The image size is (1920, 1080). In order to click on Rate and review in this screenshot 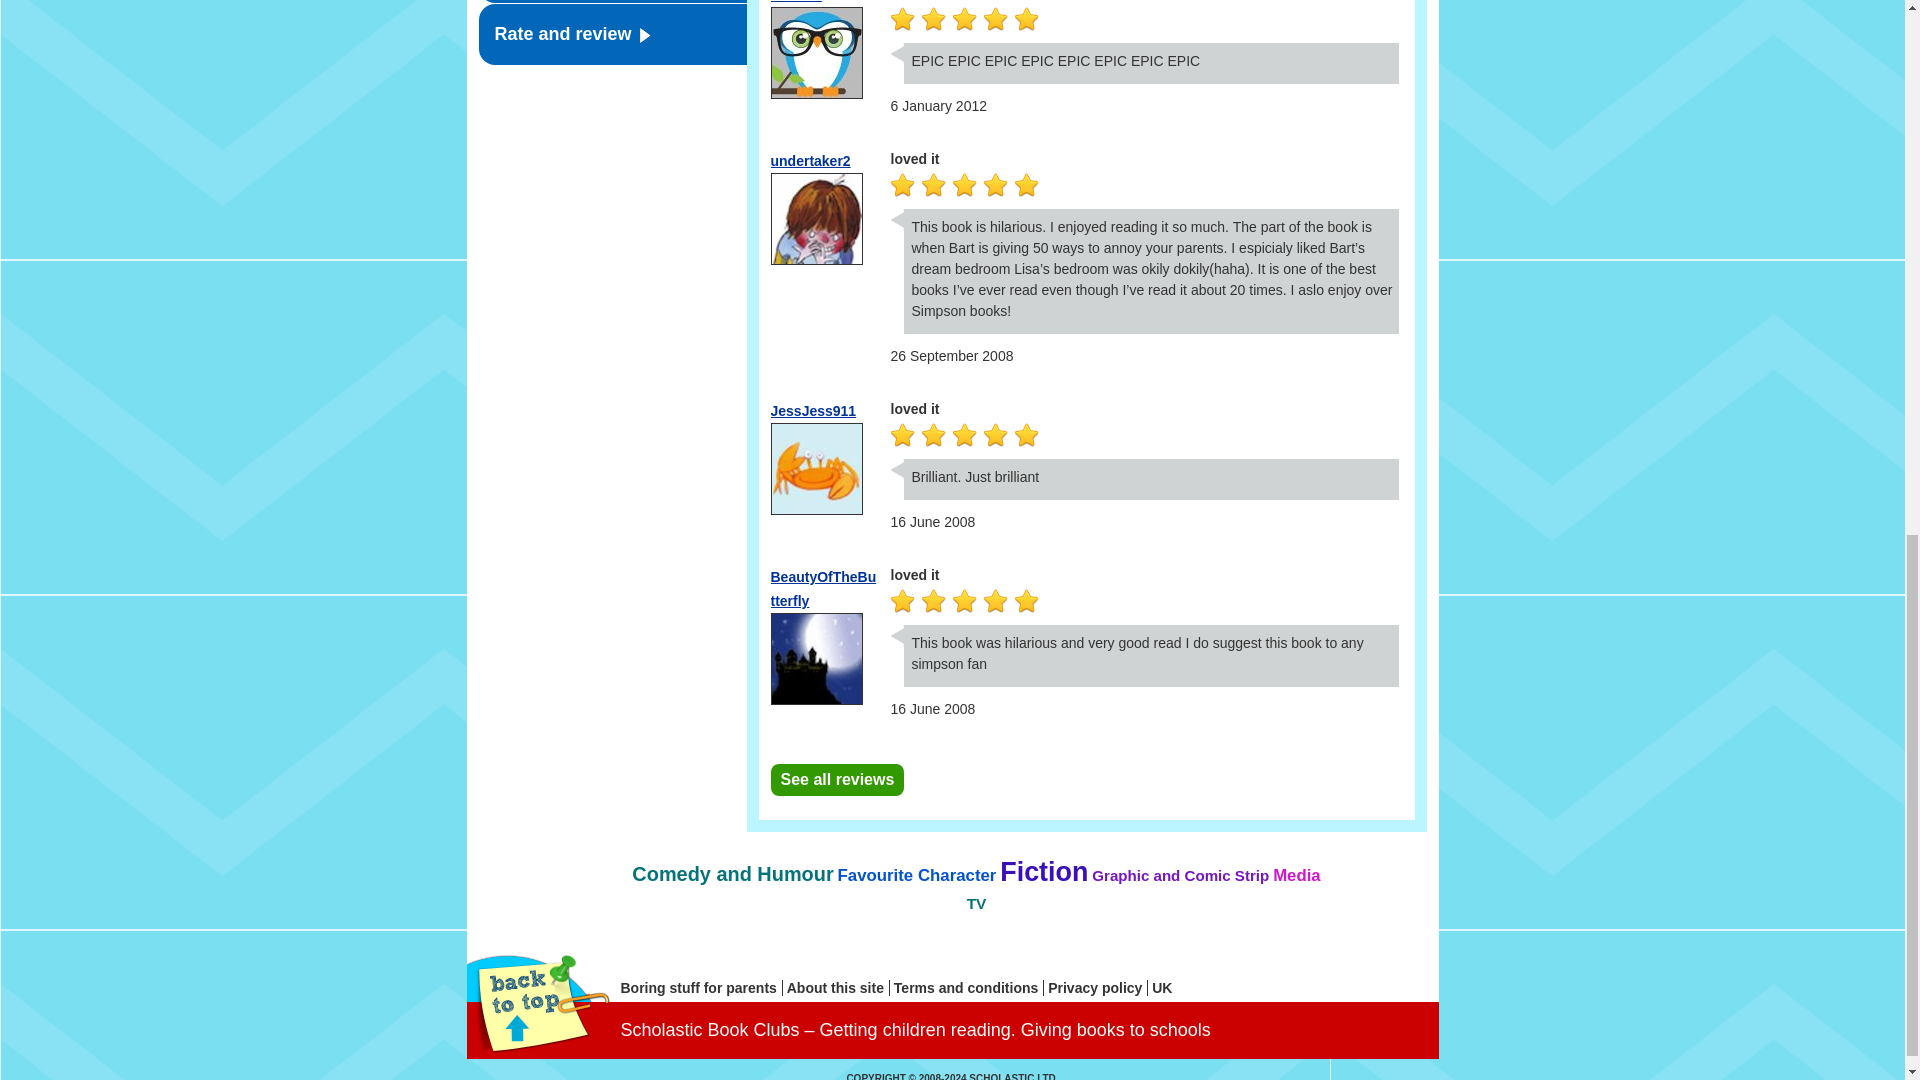, I will do `click(612, 34)`.